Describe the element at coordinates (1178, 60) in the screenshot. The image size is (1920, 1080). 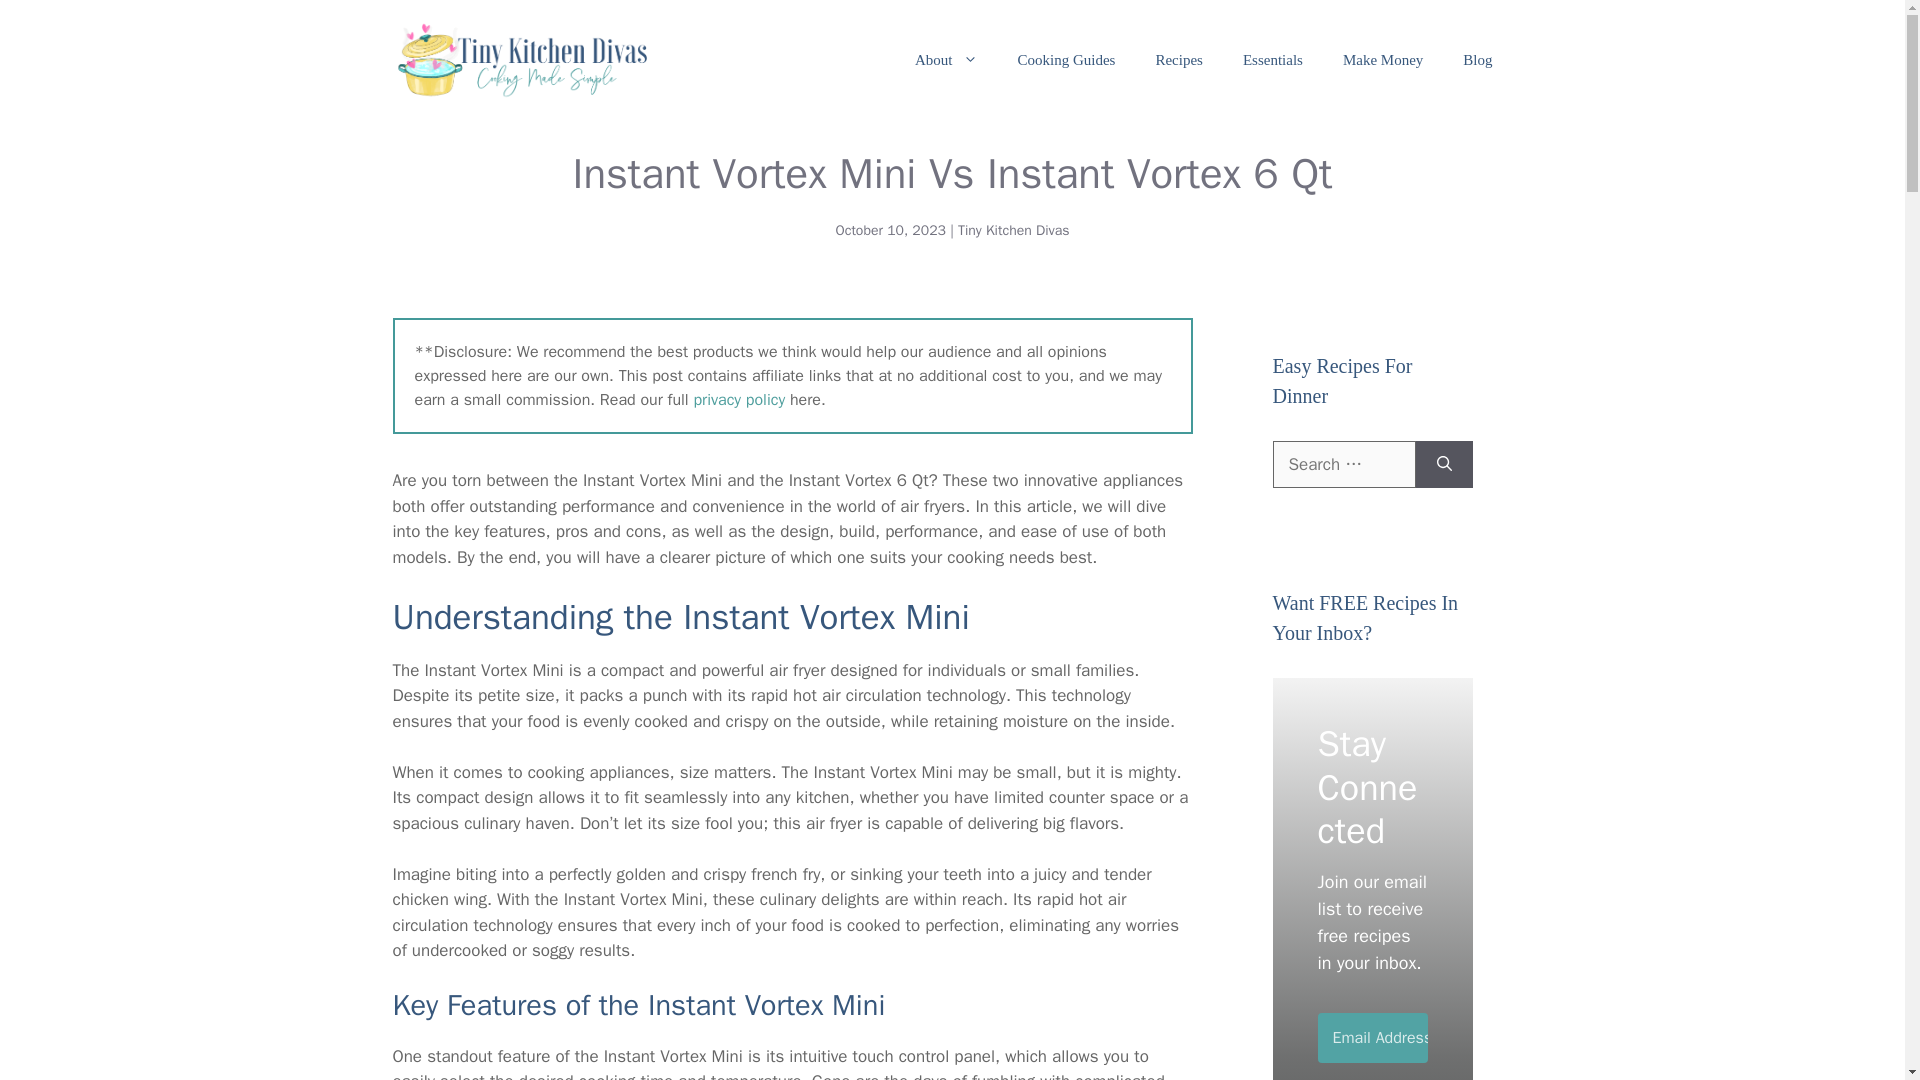
I see `Recipes` at that location.